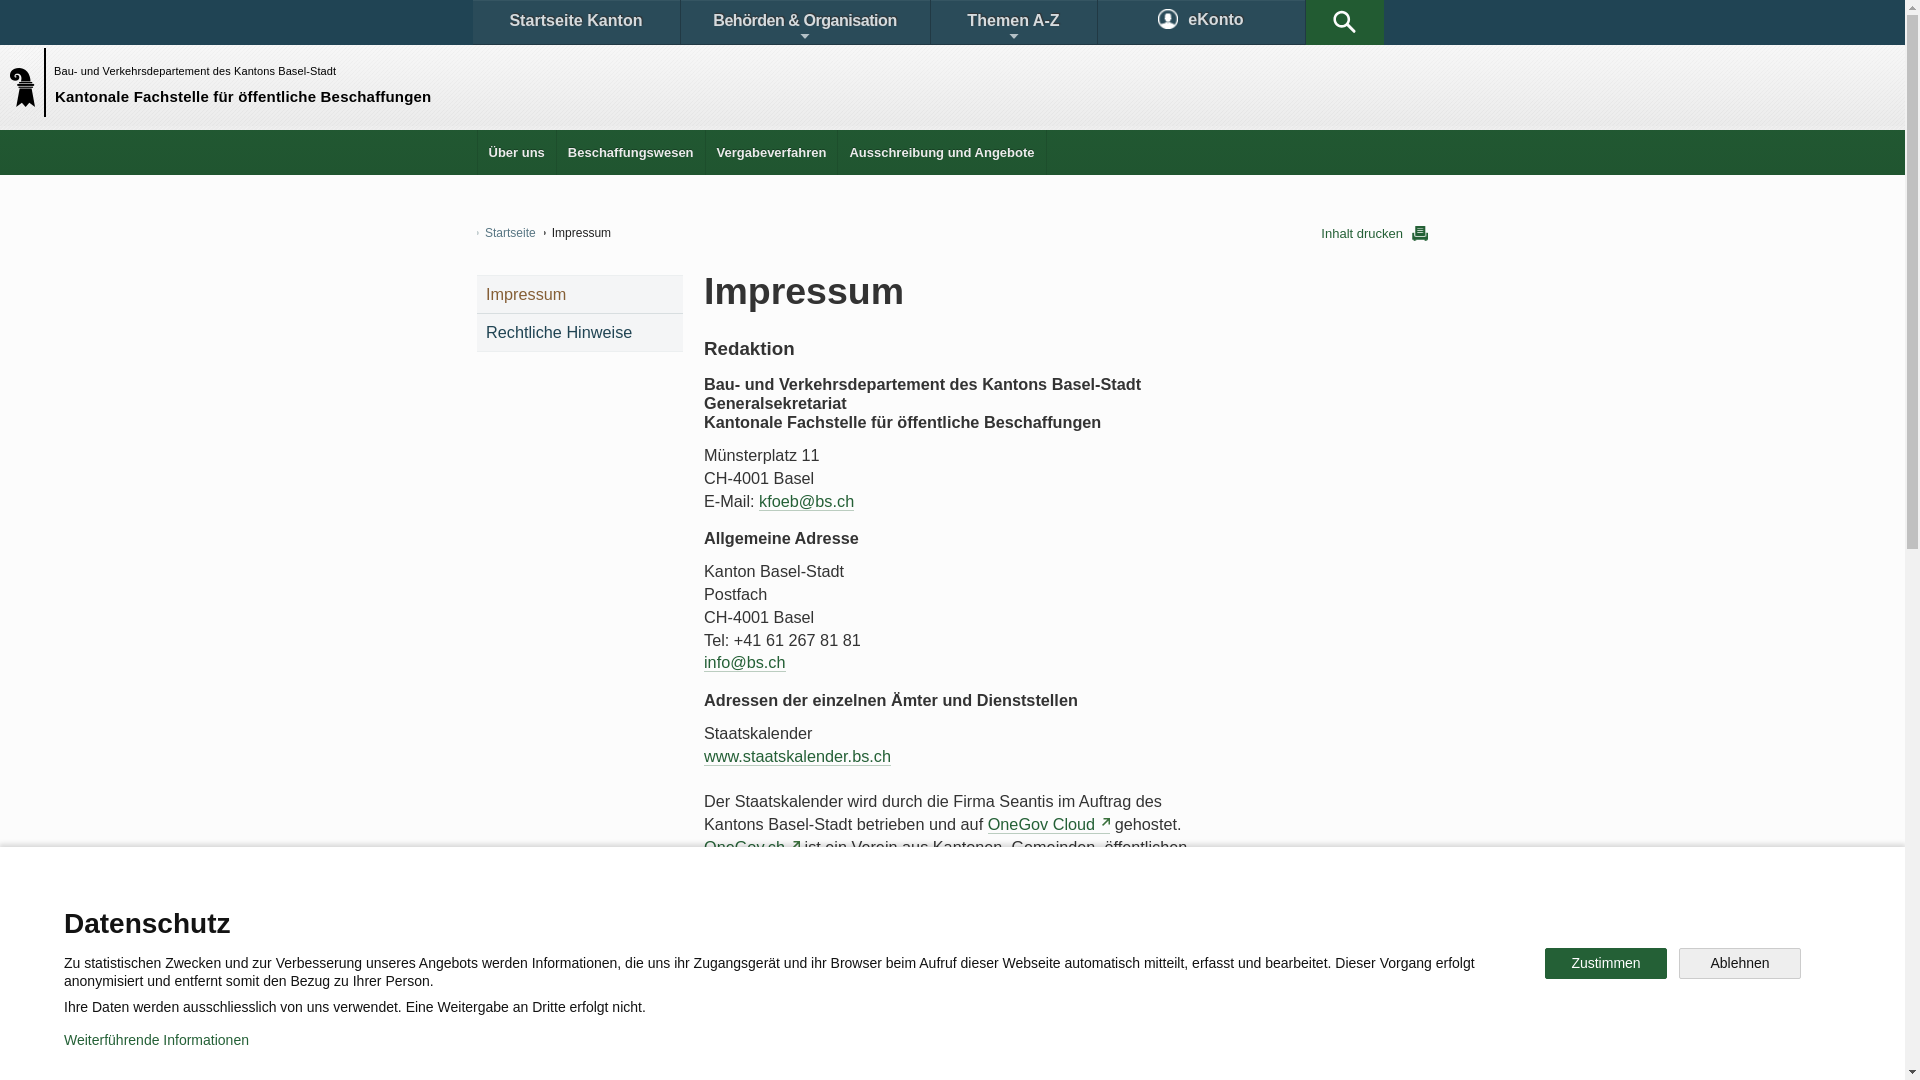 This screenshot has height=1080, width=1920. What do you see at coordinates (716, 1050) in the screenshot?
I see `Nutzungsregelungen` at bounding box center [716, 1050].